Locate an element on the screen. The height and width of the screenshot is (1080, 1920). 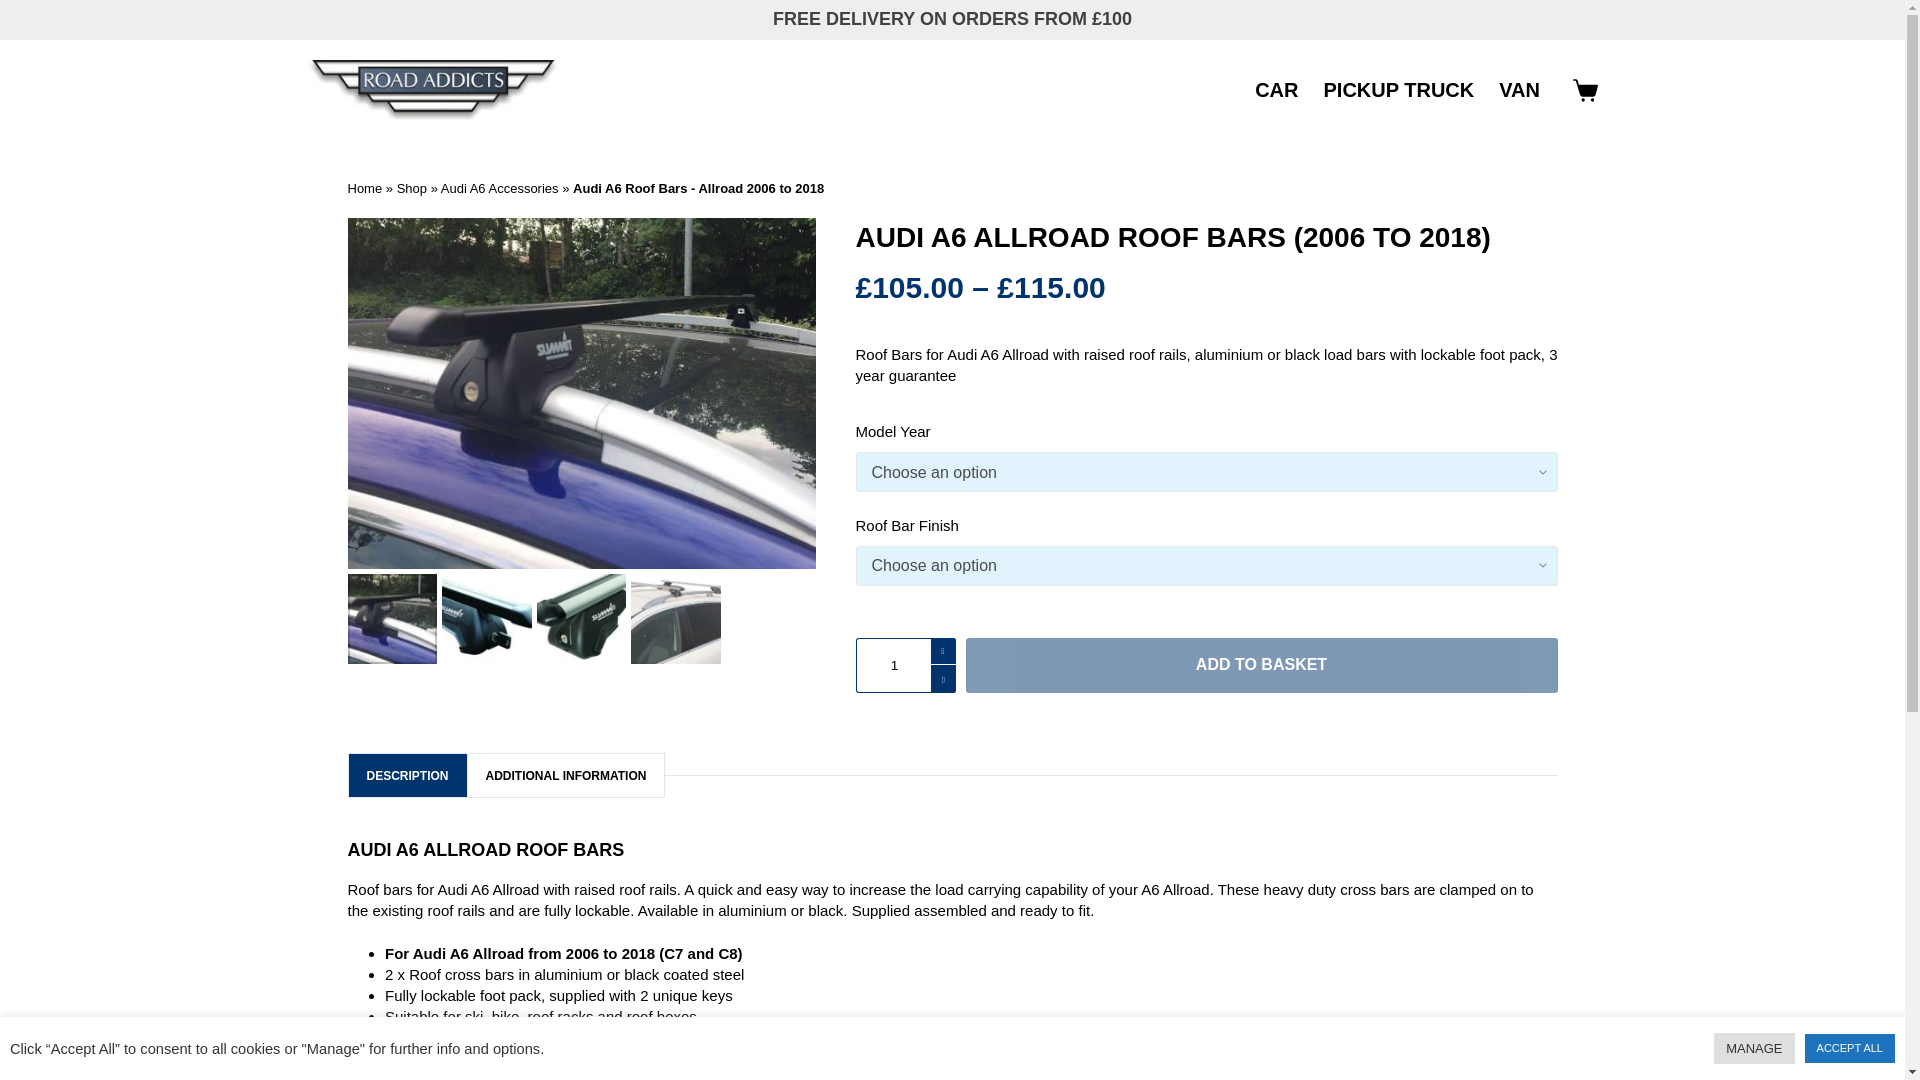
Roof Bars Black is located at coordinates (486, 618).